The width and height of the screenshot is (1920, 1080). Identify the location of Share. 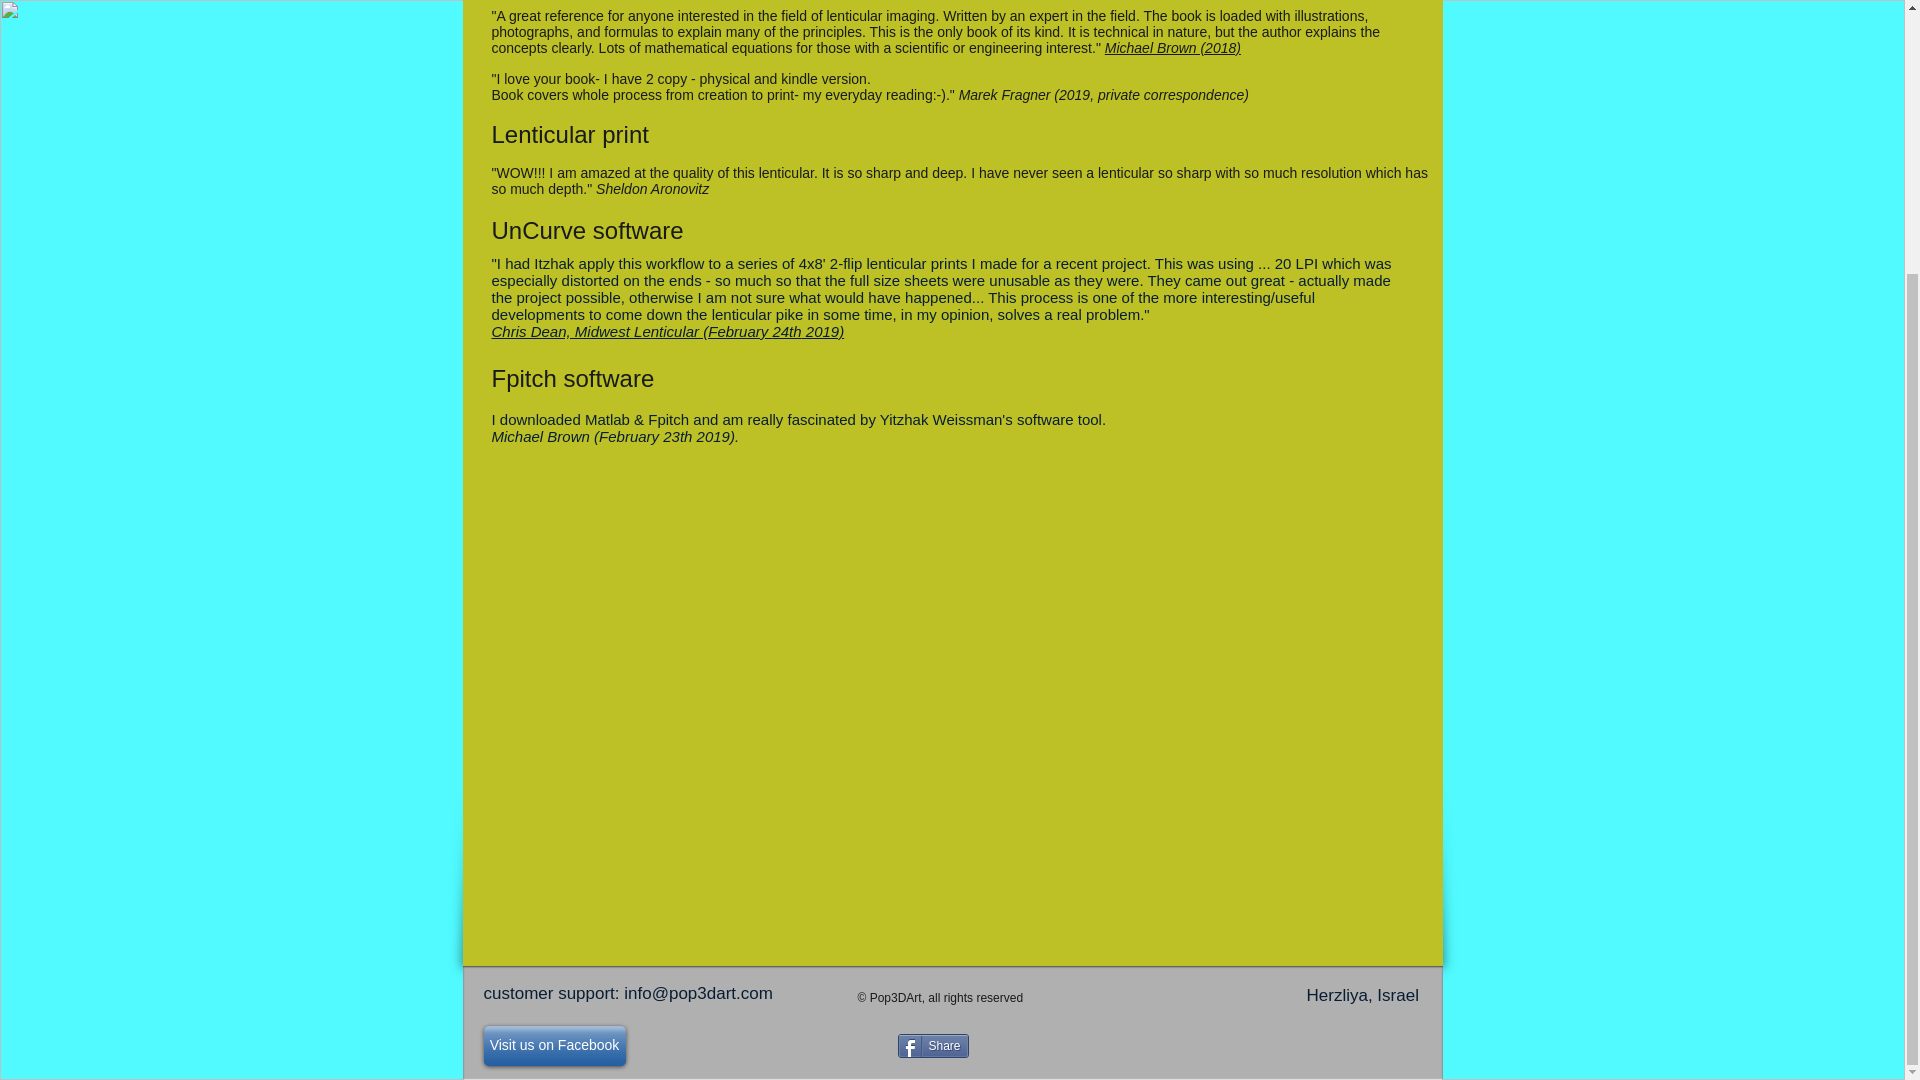
(934, 1046).